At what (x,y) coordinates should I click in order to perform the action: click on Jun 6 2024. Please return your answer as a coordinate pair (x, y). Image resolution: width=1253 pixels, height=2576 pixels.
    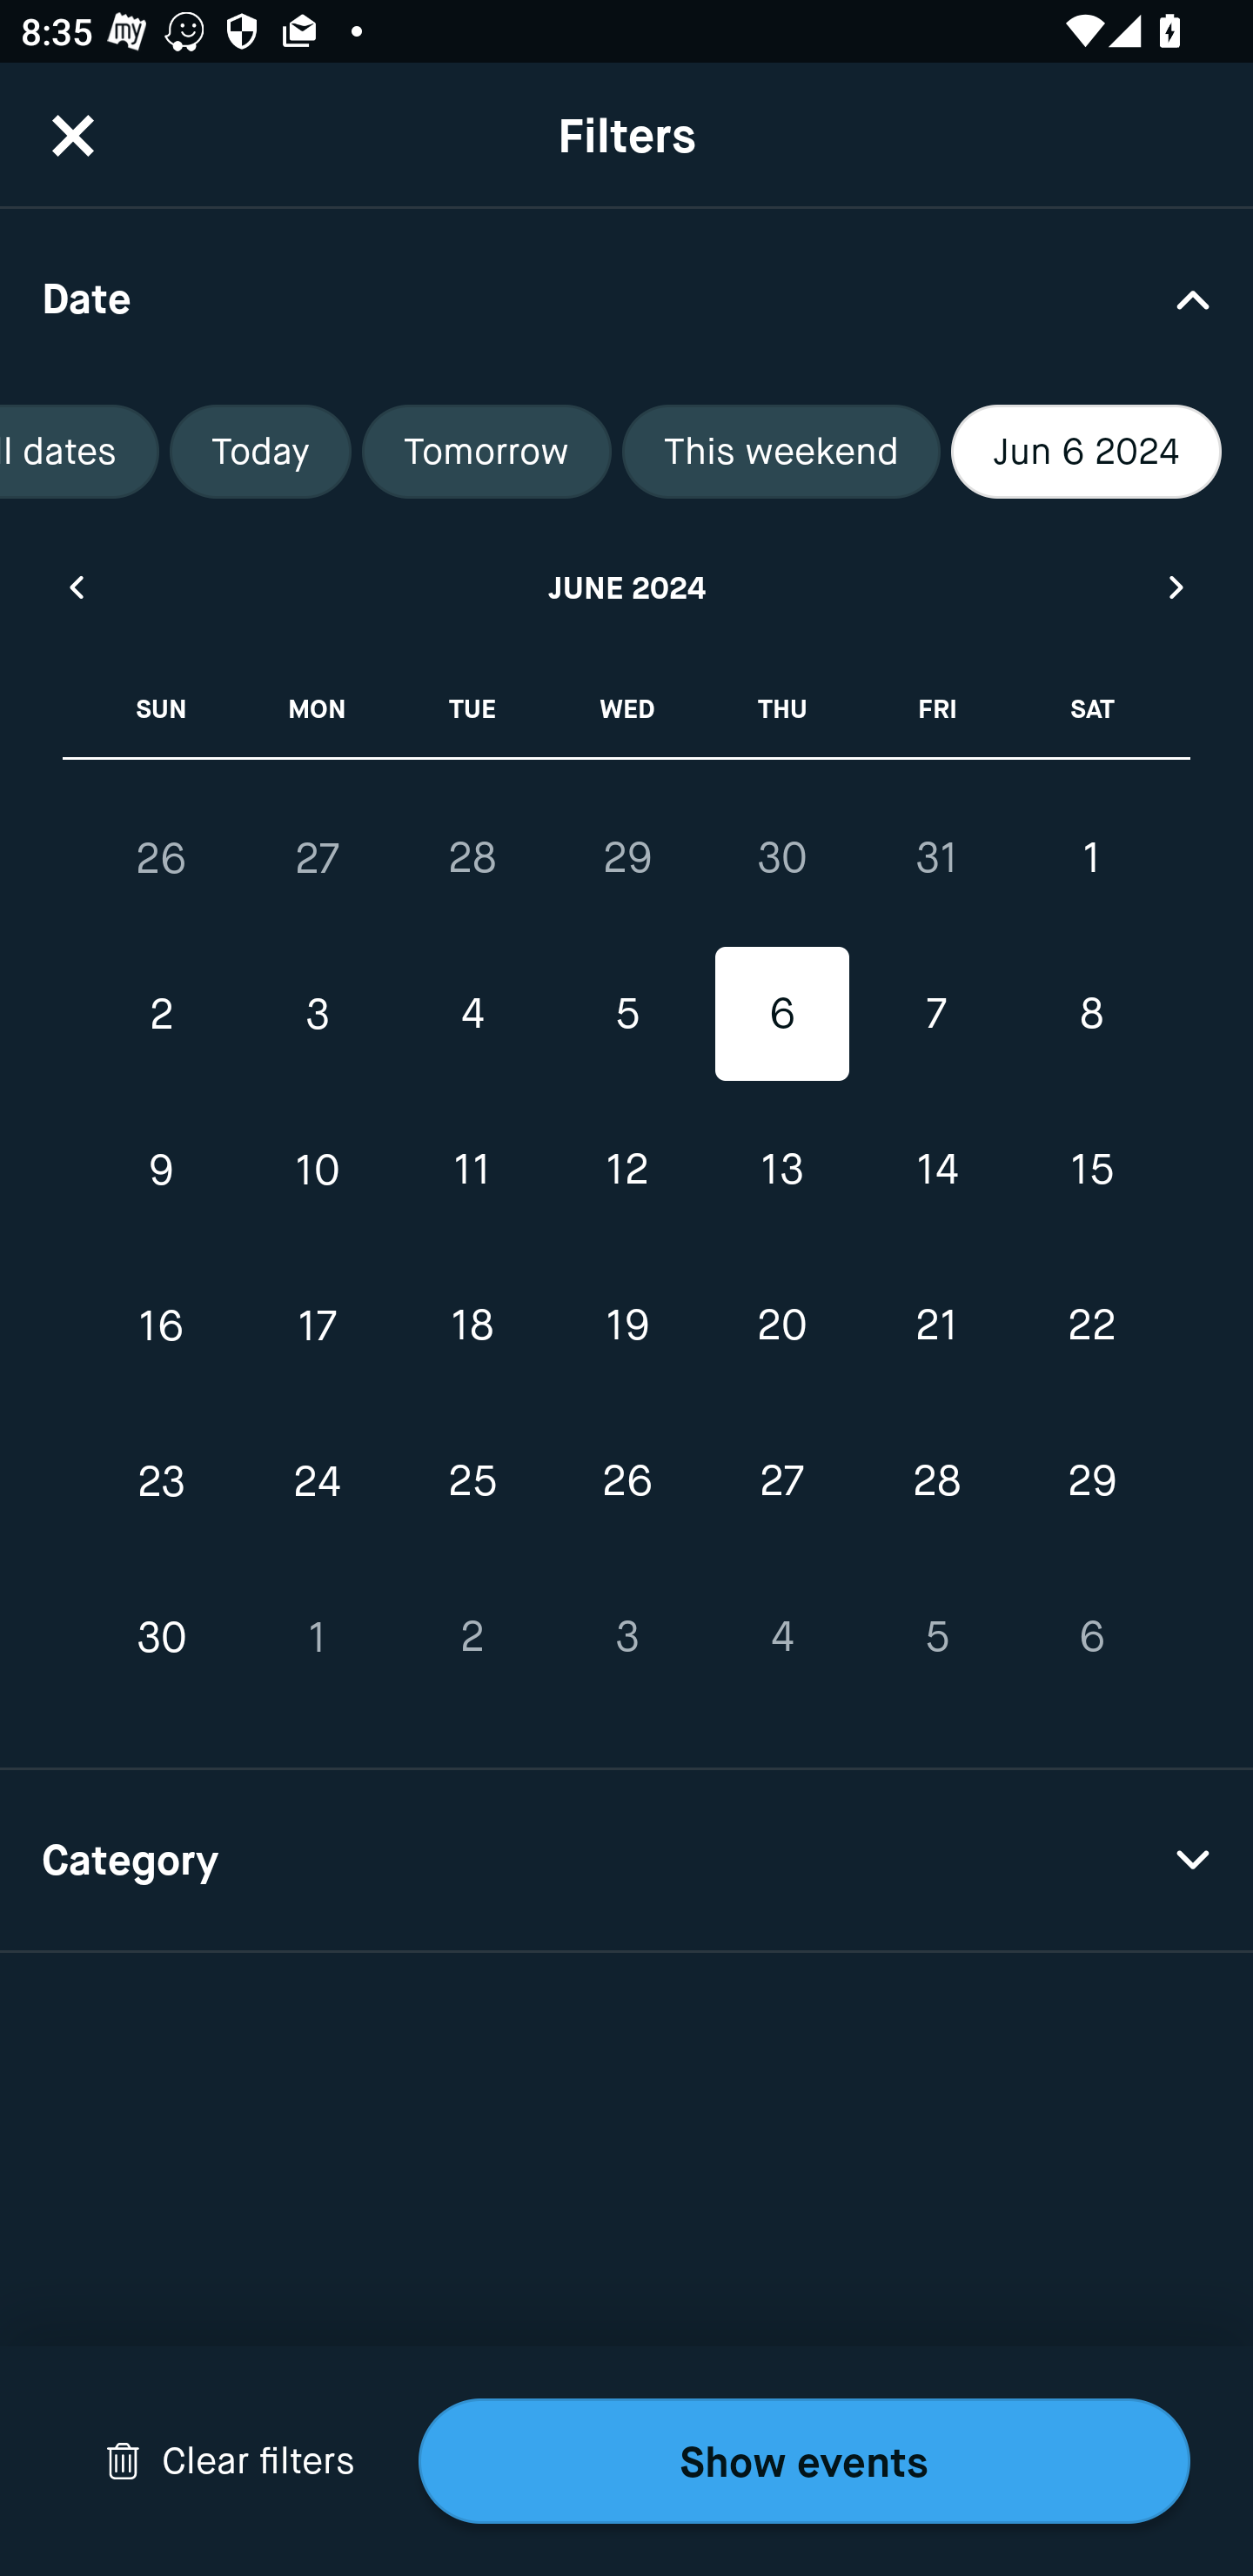
    Looking at the image, I should click on (1086, 452).